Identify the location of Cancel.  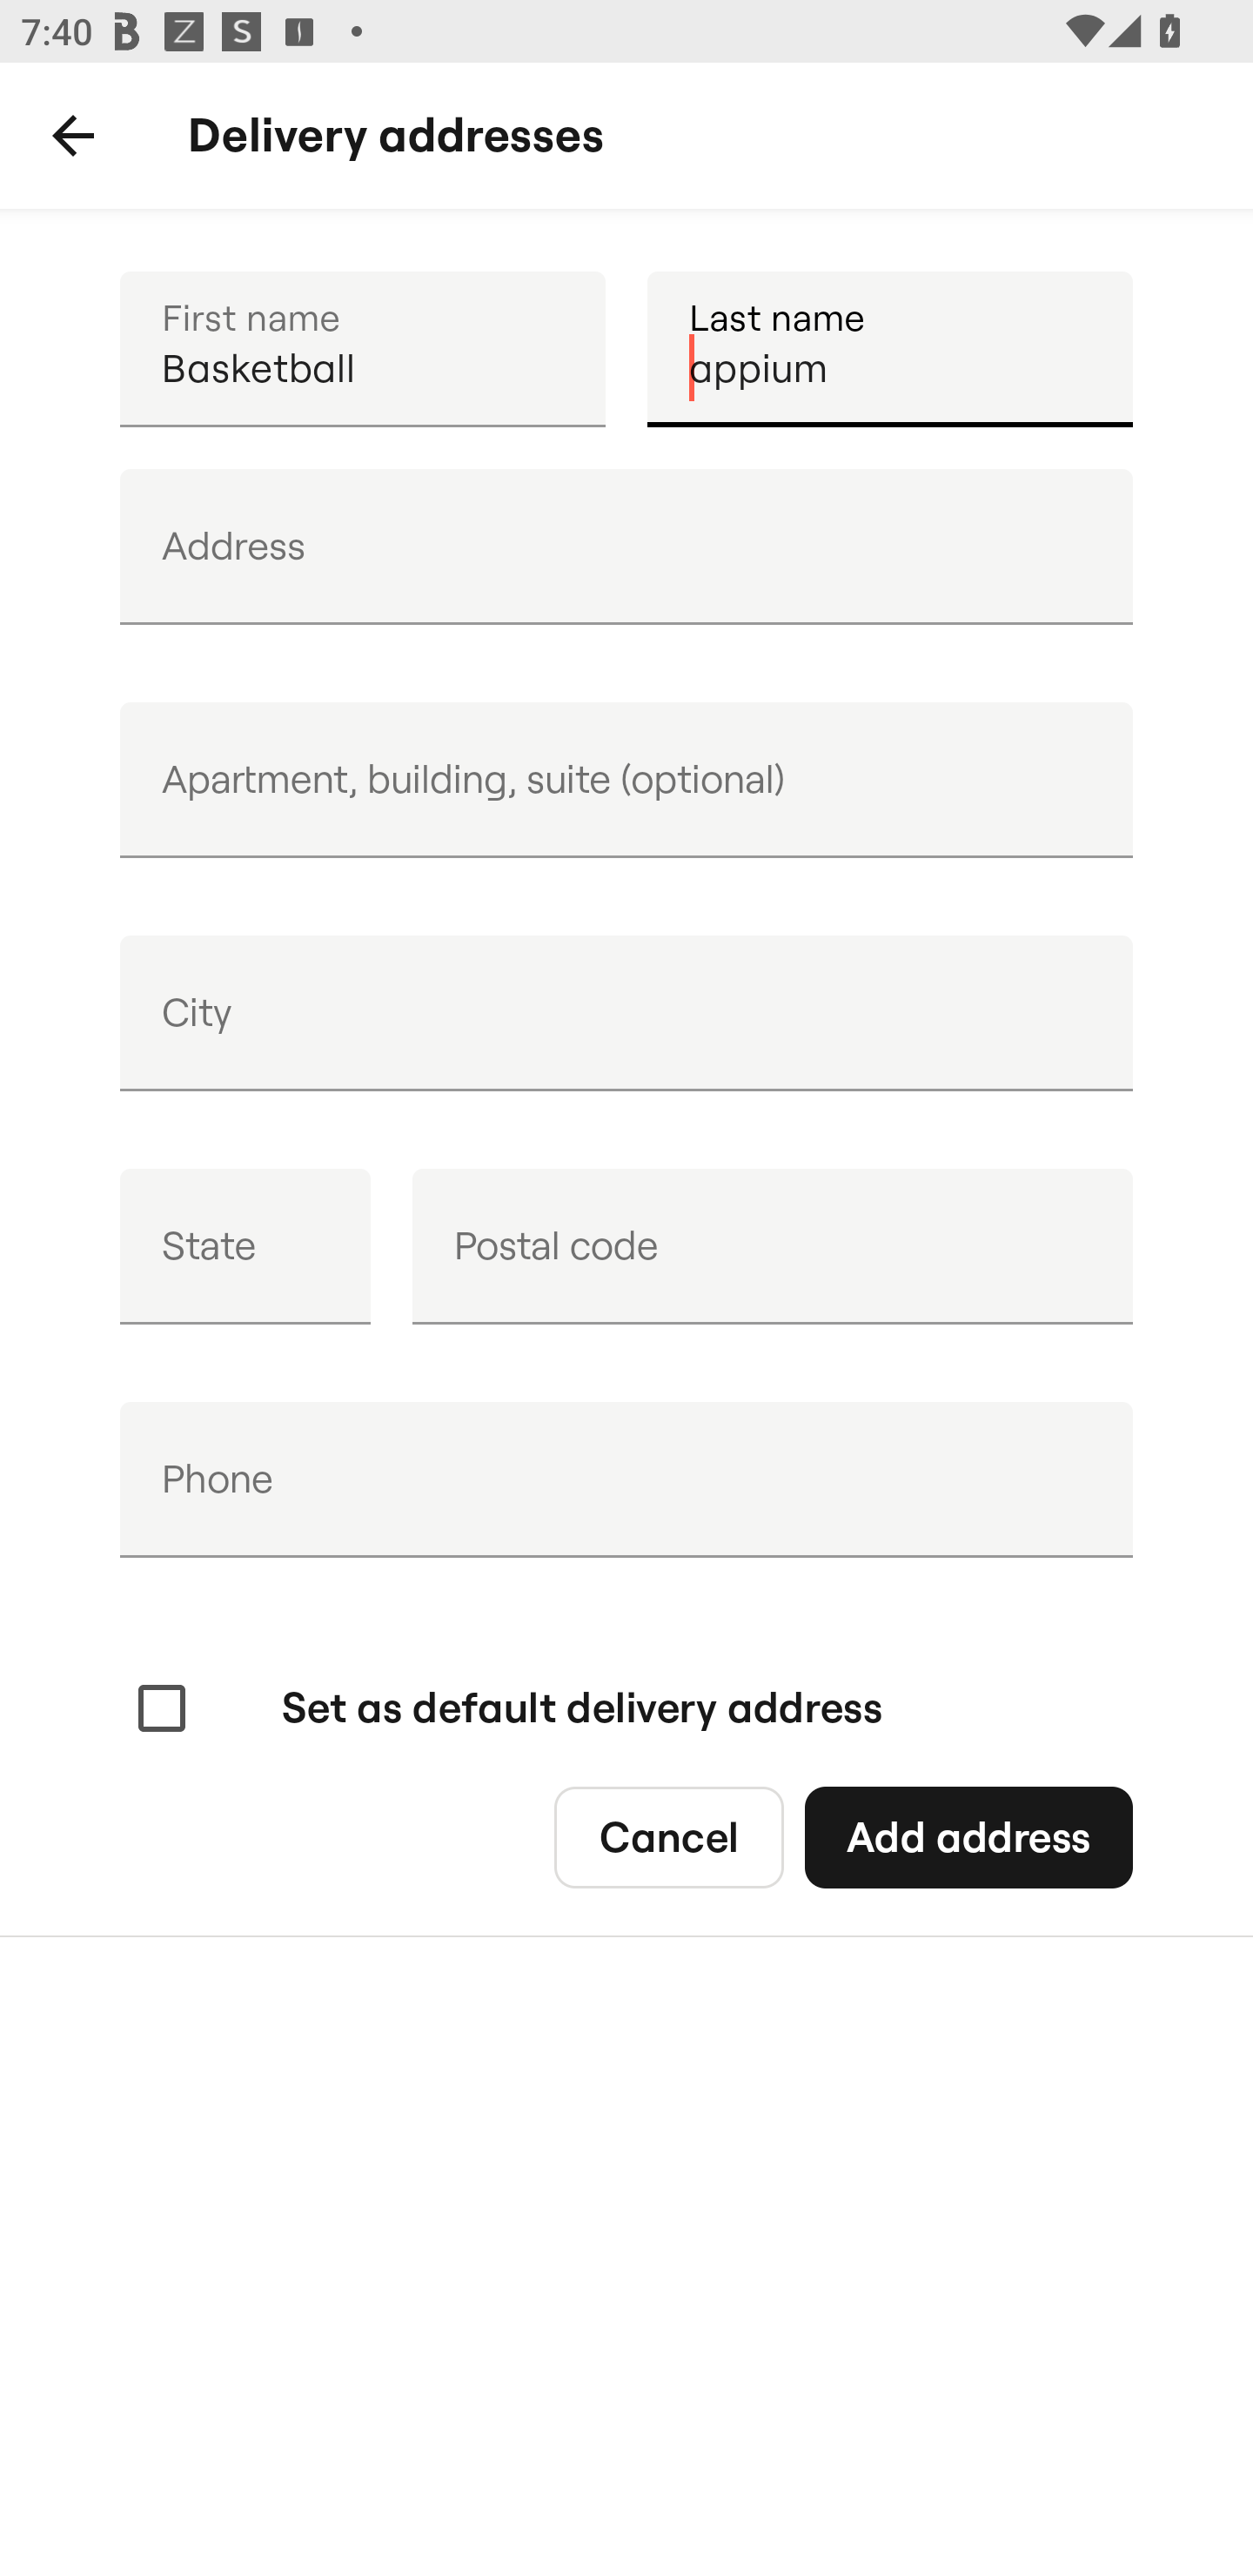
(668, 1838).